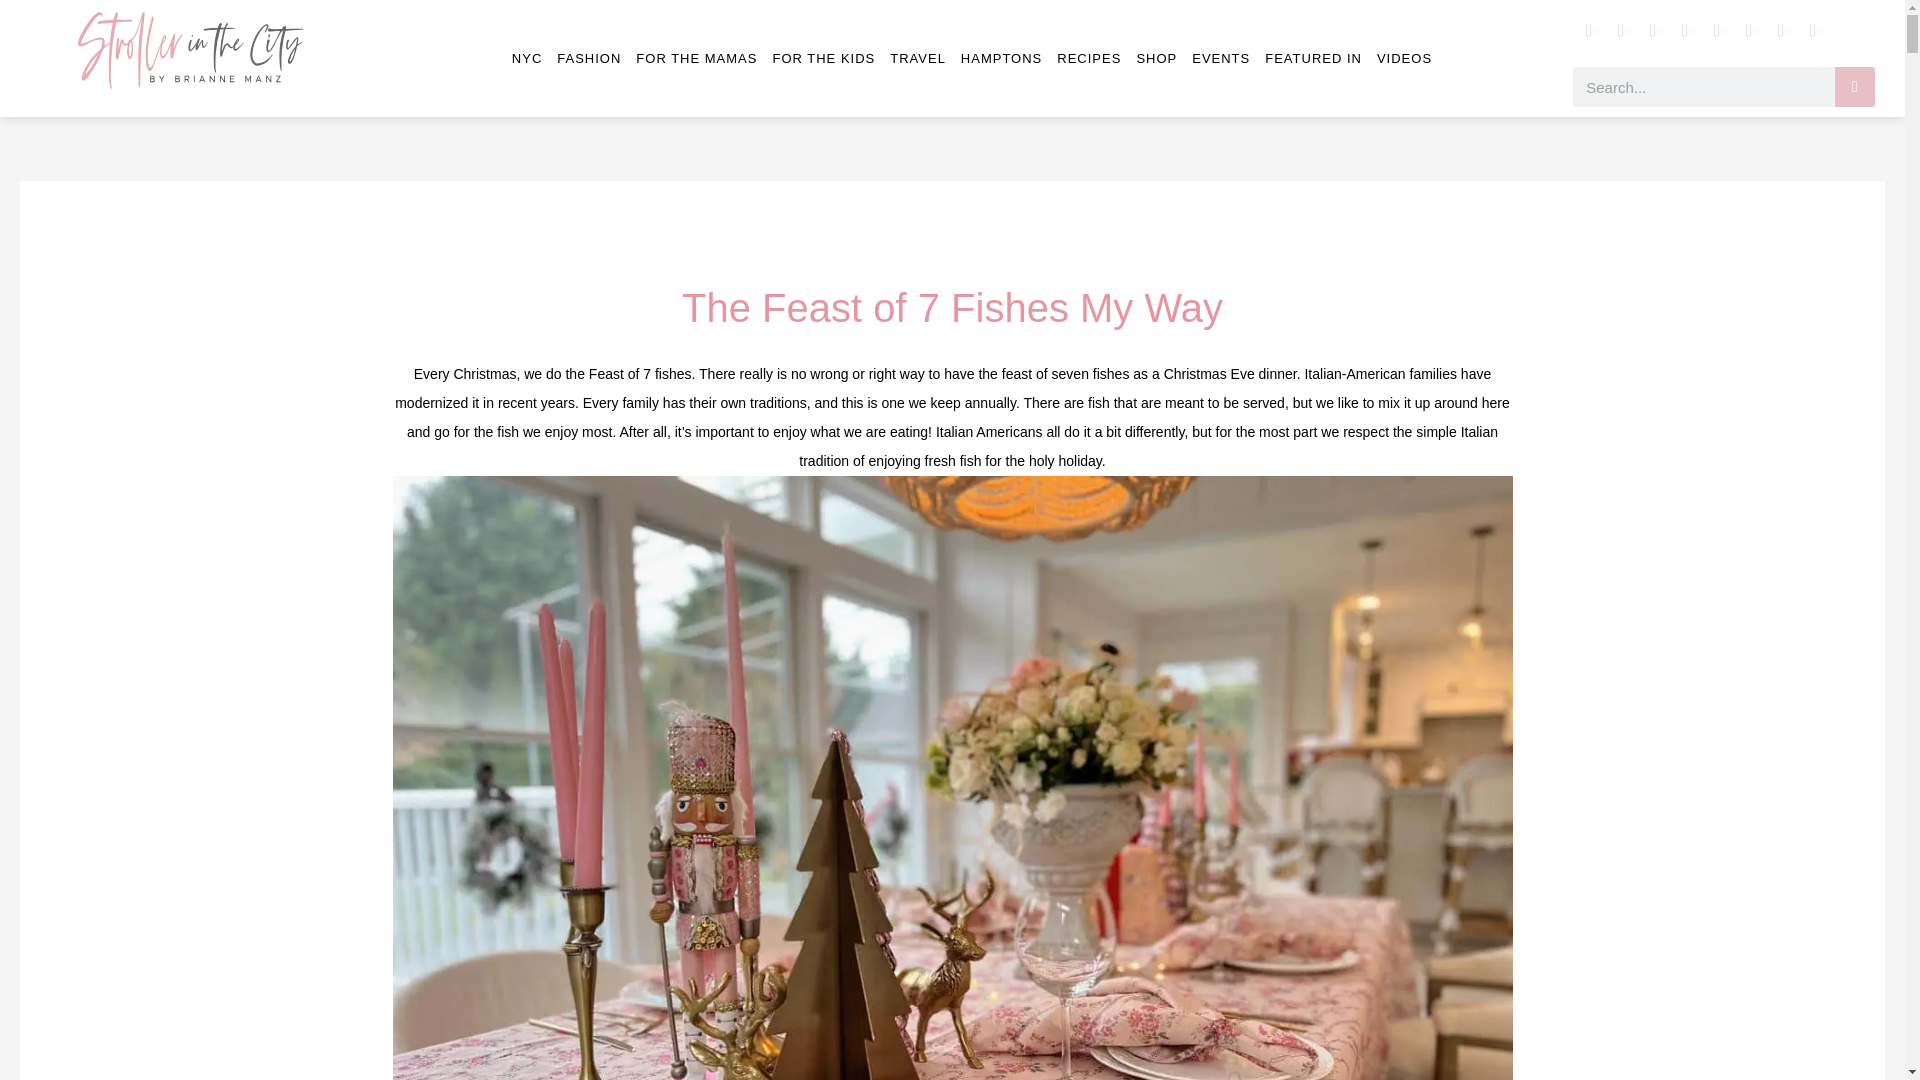 The width and height of the screenshot is (1920, 1080). I want to click on VIDEOS, so click(1404, 58).